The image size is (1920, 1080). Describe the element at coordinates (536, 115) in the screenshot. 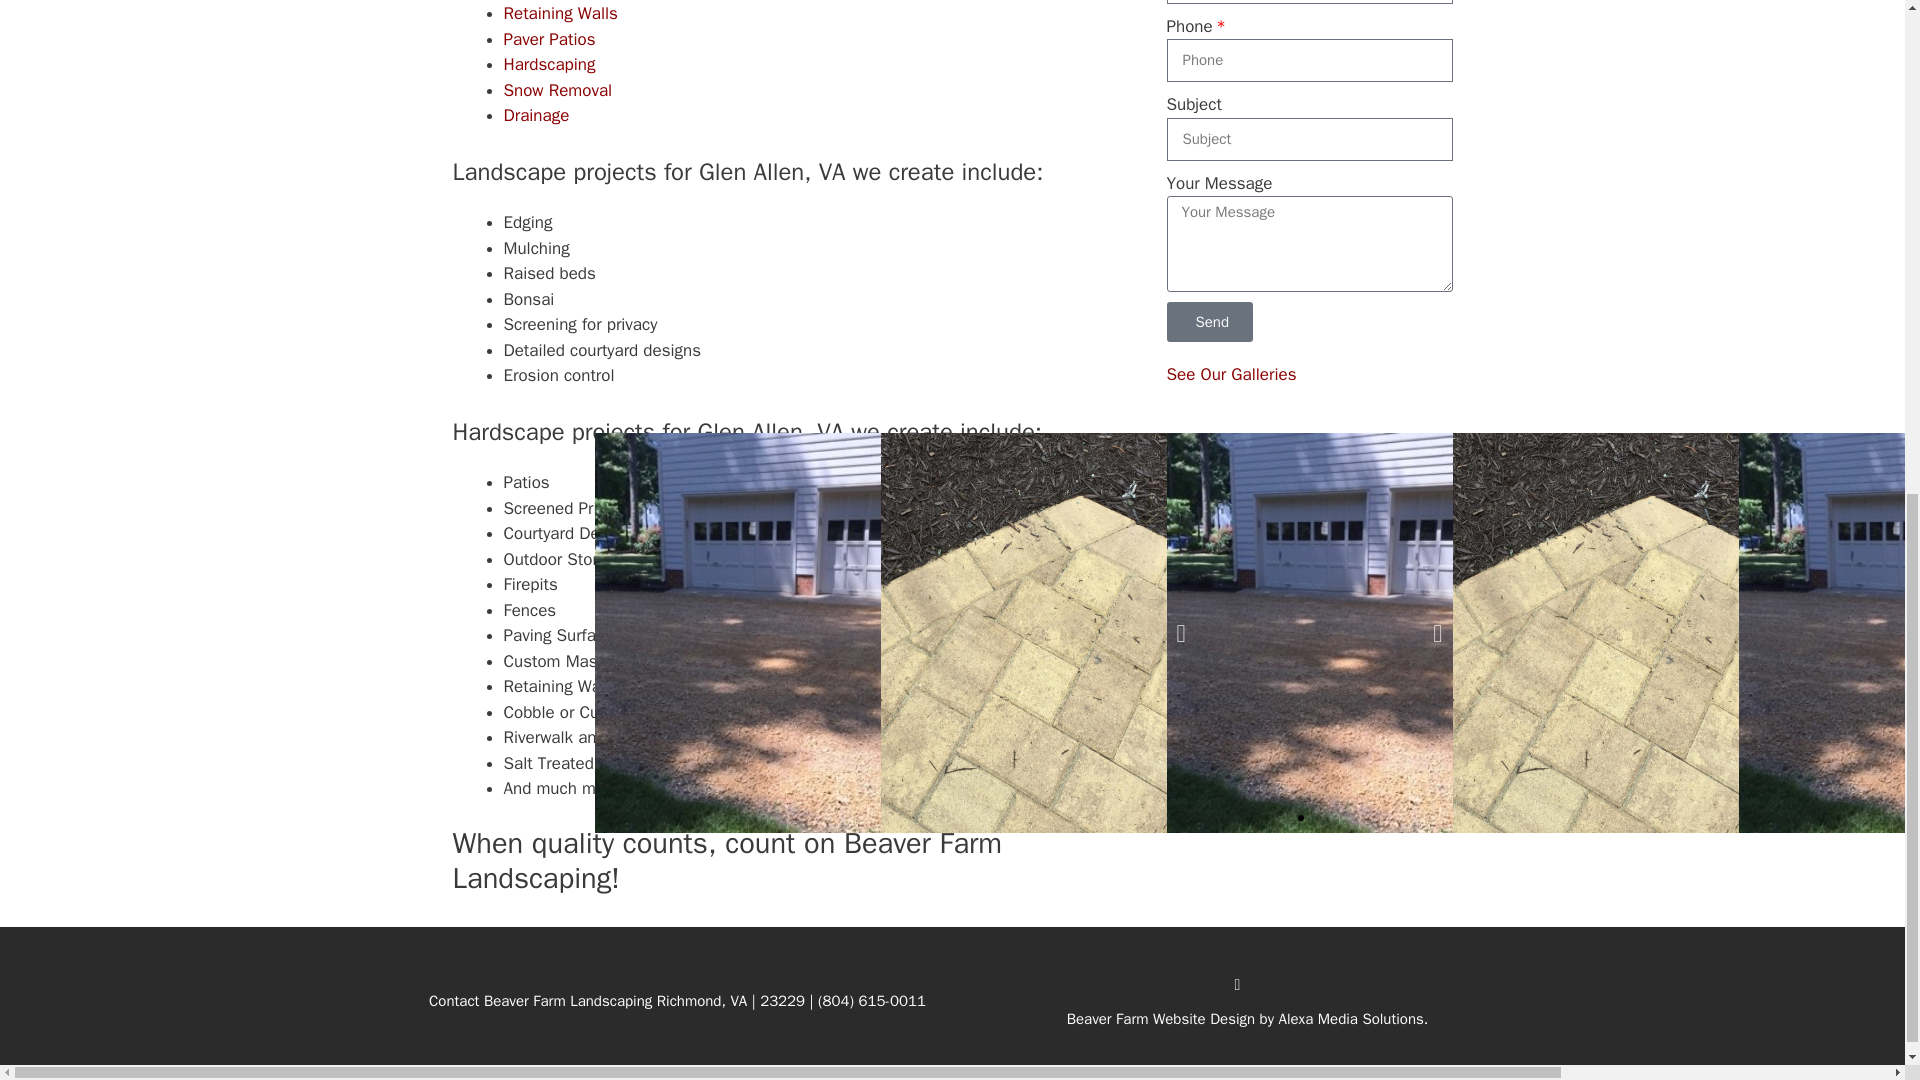

I see `Glen Allen Drainage Systems` at that location.